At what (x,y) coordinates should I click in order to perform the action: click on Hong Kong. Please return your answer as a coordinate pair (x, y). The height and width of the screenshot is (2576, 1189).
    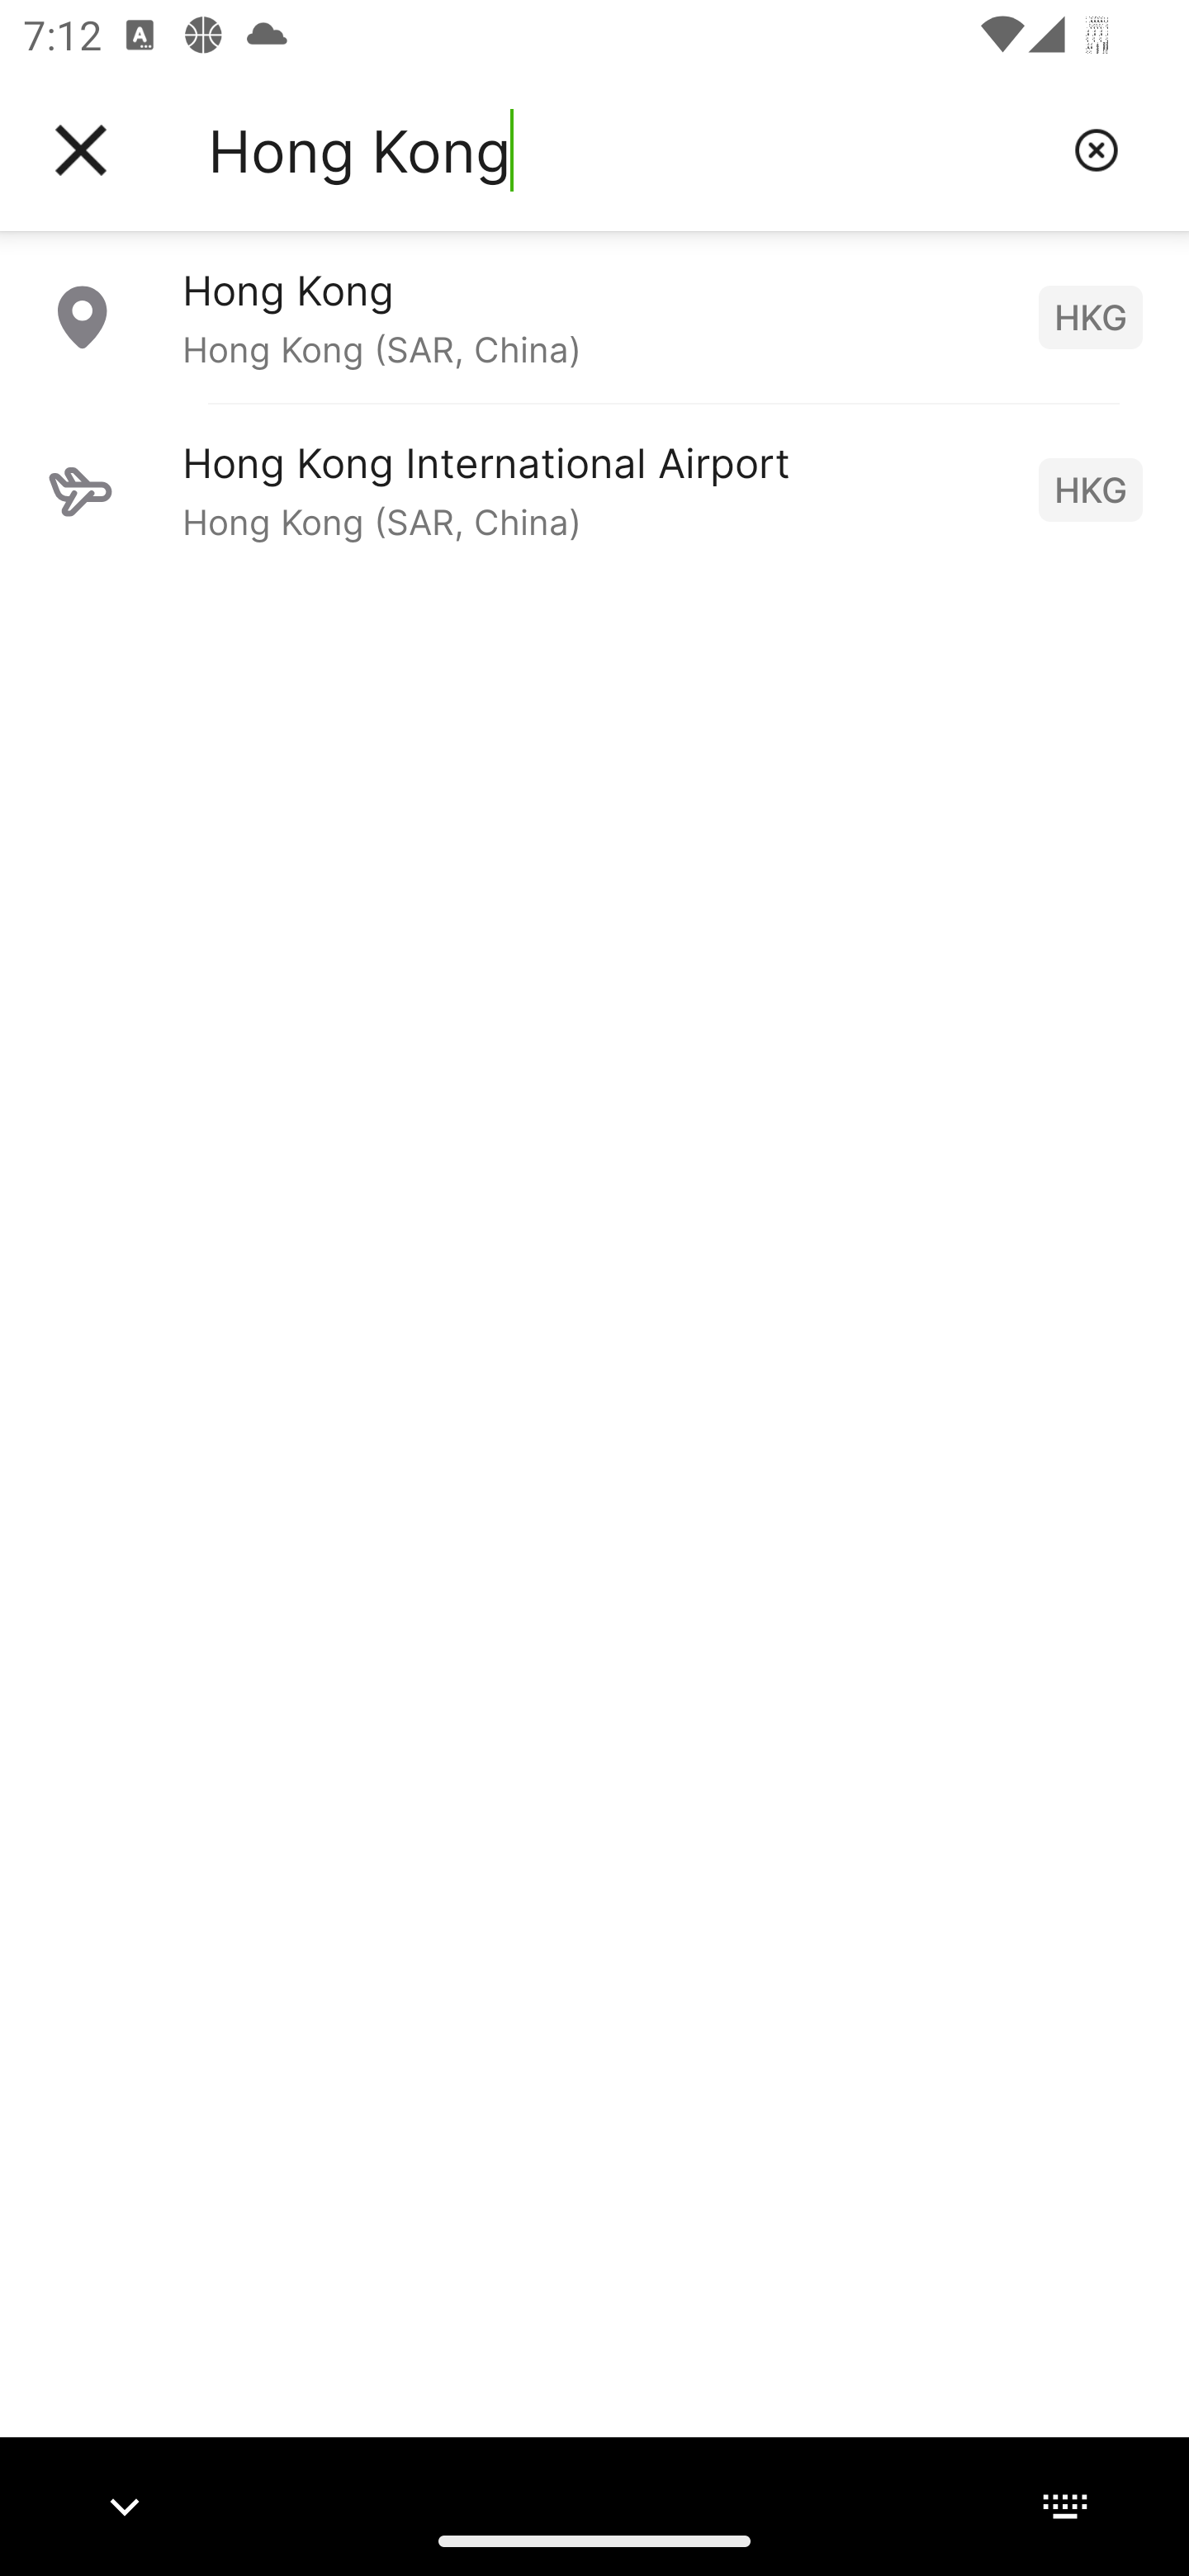
    Looking at the image, I should click on (628, 150).